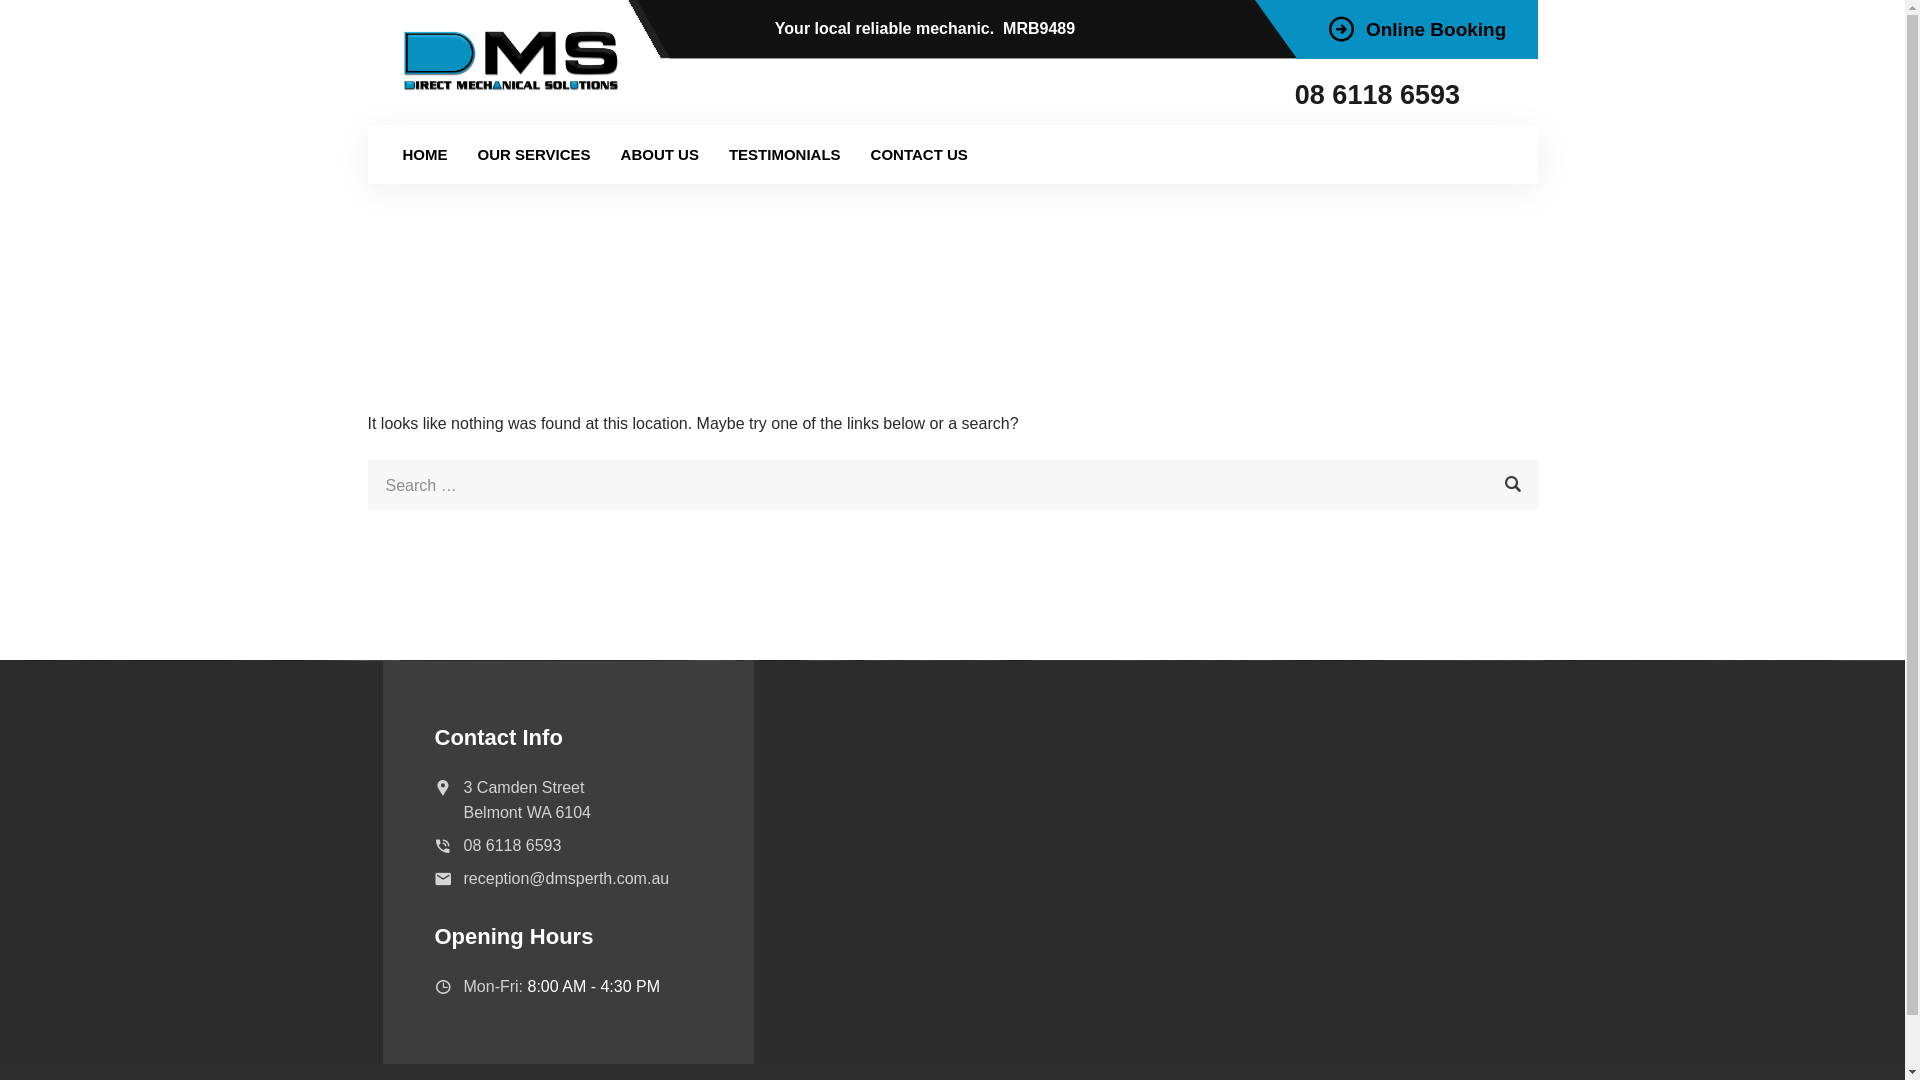 The width and height of the screenshot is (1920, 1080). Describe the element at coordinates (920, 154) in the screenshot. I see `CONTACT US` at that location.